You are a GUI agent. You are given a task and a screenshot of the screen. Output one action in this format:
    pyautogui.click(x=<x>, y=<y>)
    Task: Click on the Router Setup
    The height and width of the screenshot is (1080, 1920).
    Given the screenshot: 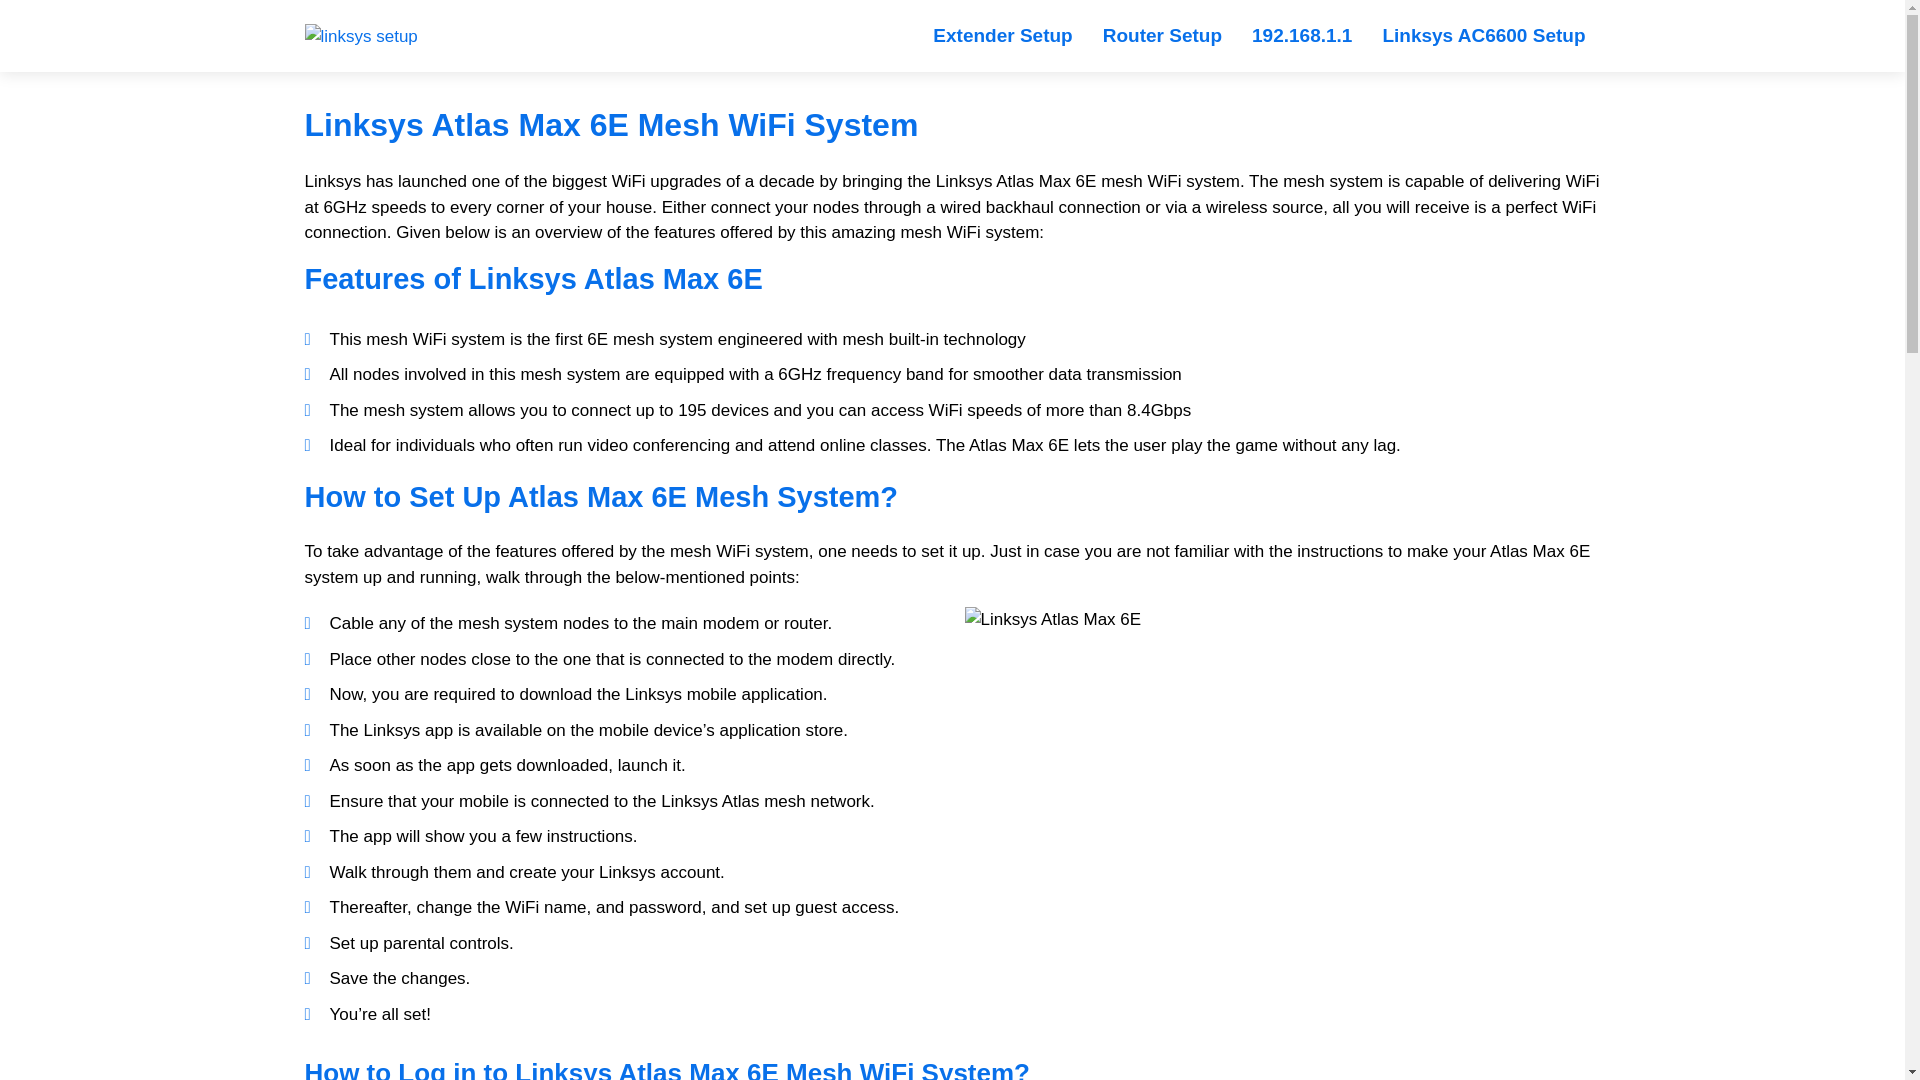 What is the action you would take?
    pyautogui.click(x=1162, y=36)
    